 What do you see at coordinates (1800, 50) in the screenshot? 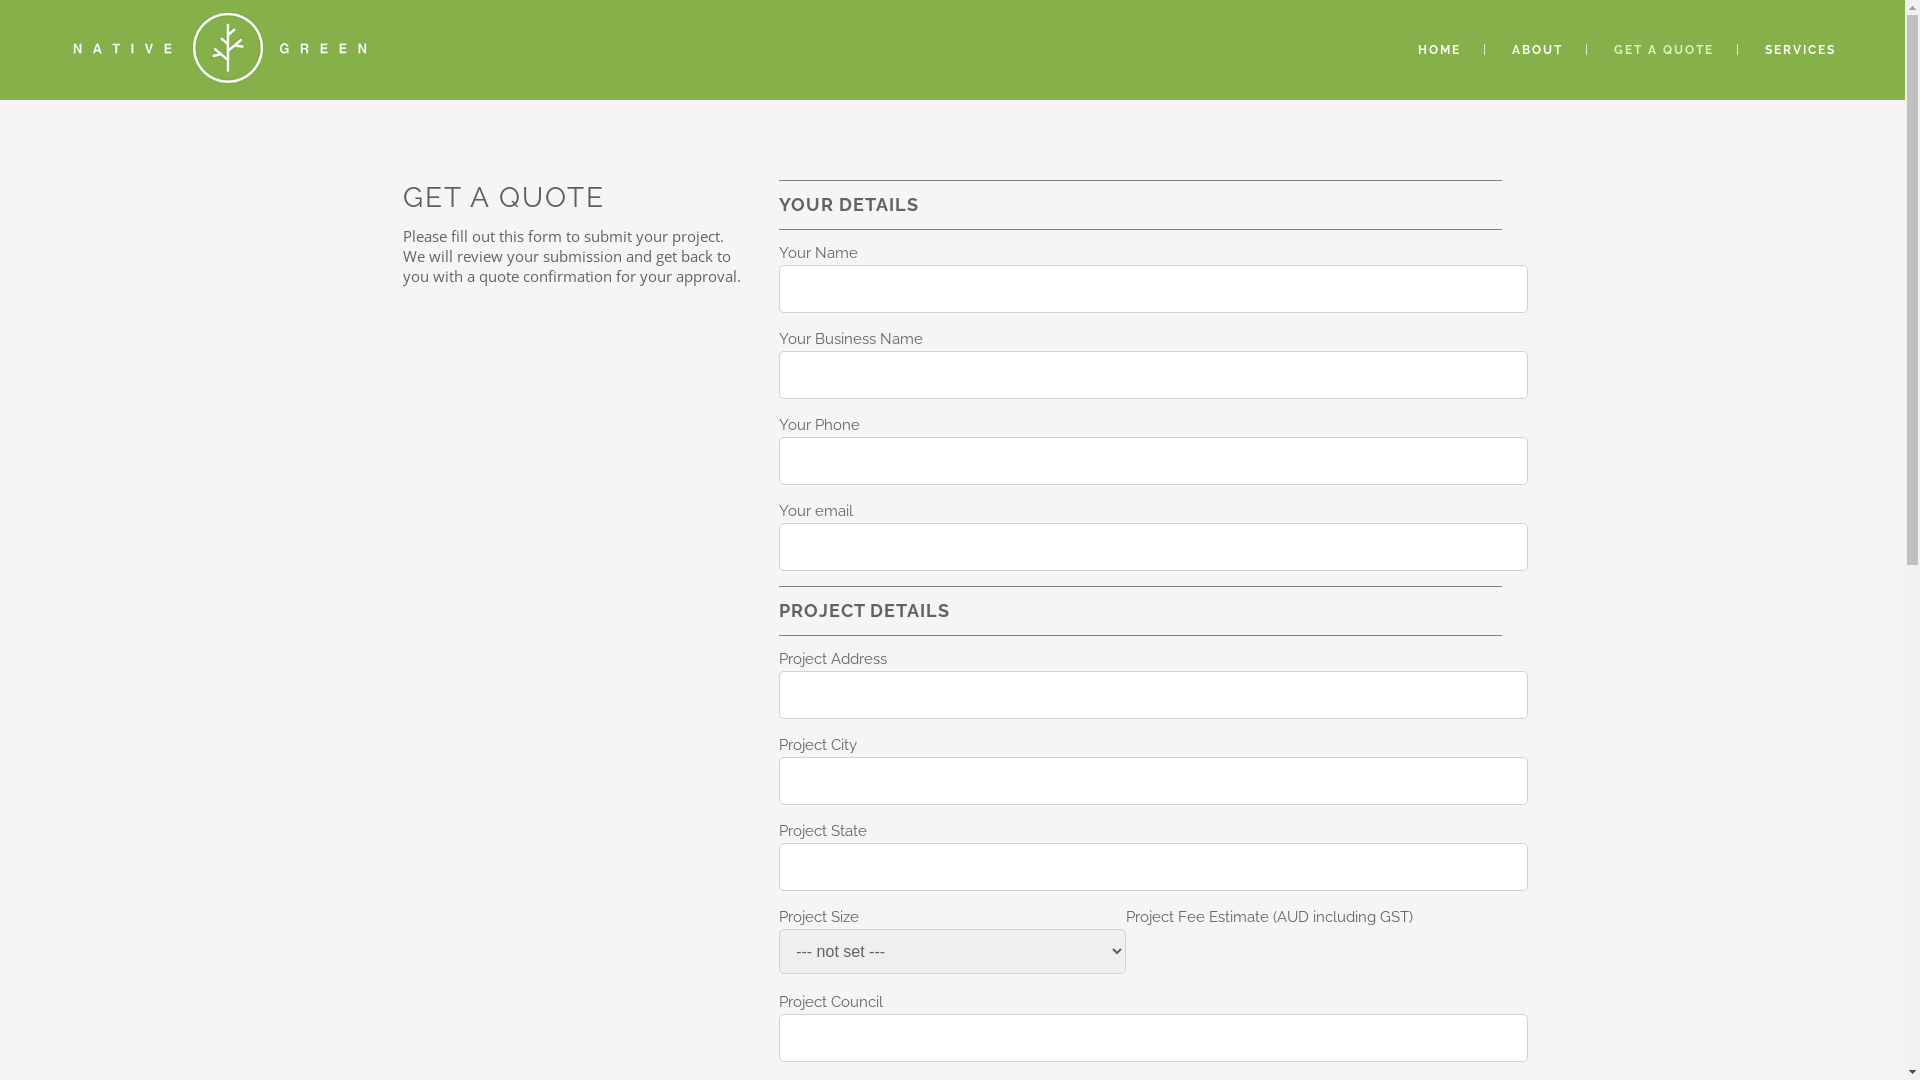
I see `SERVICES` at bounding box center [1800, 50].